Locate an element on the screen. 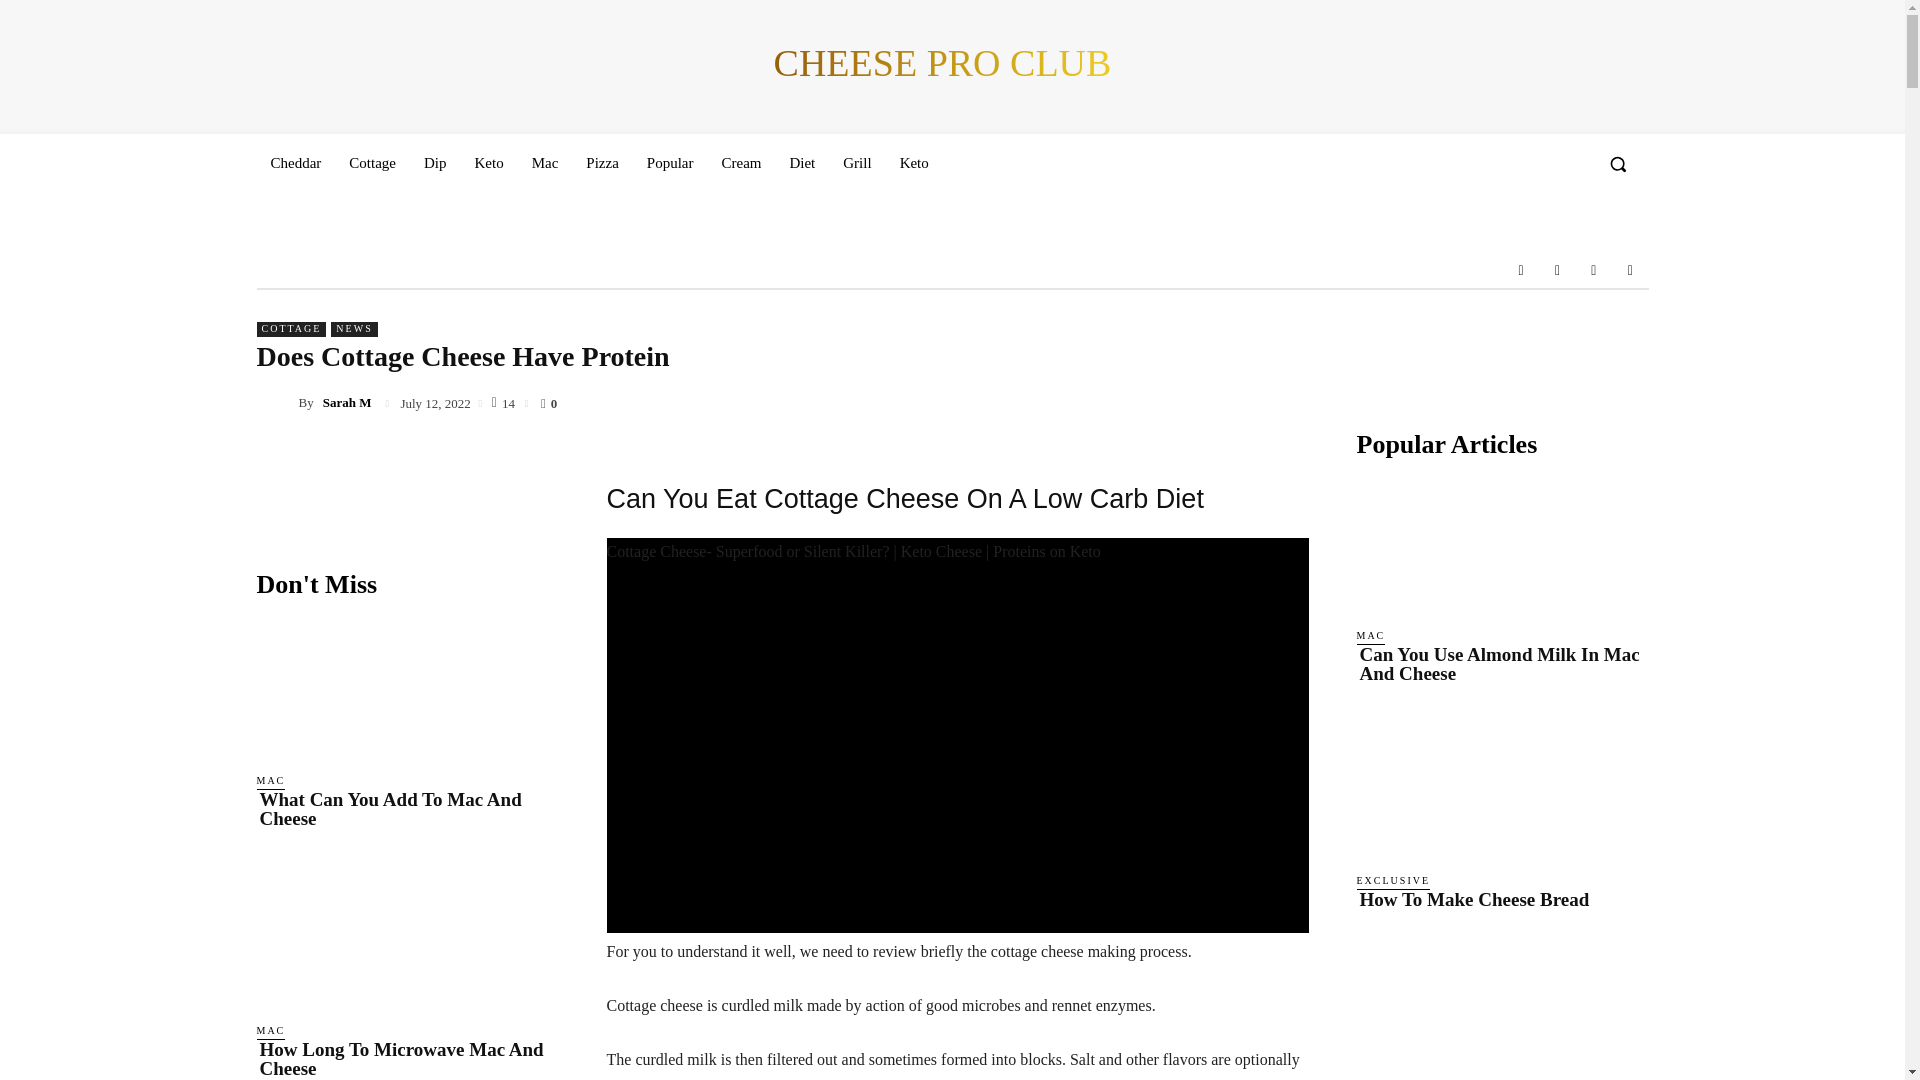  Keto is located at coordinates (488, 162).